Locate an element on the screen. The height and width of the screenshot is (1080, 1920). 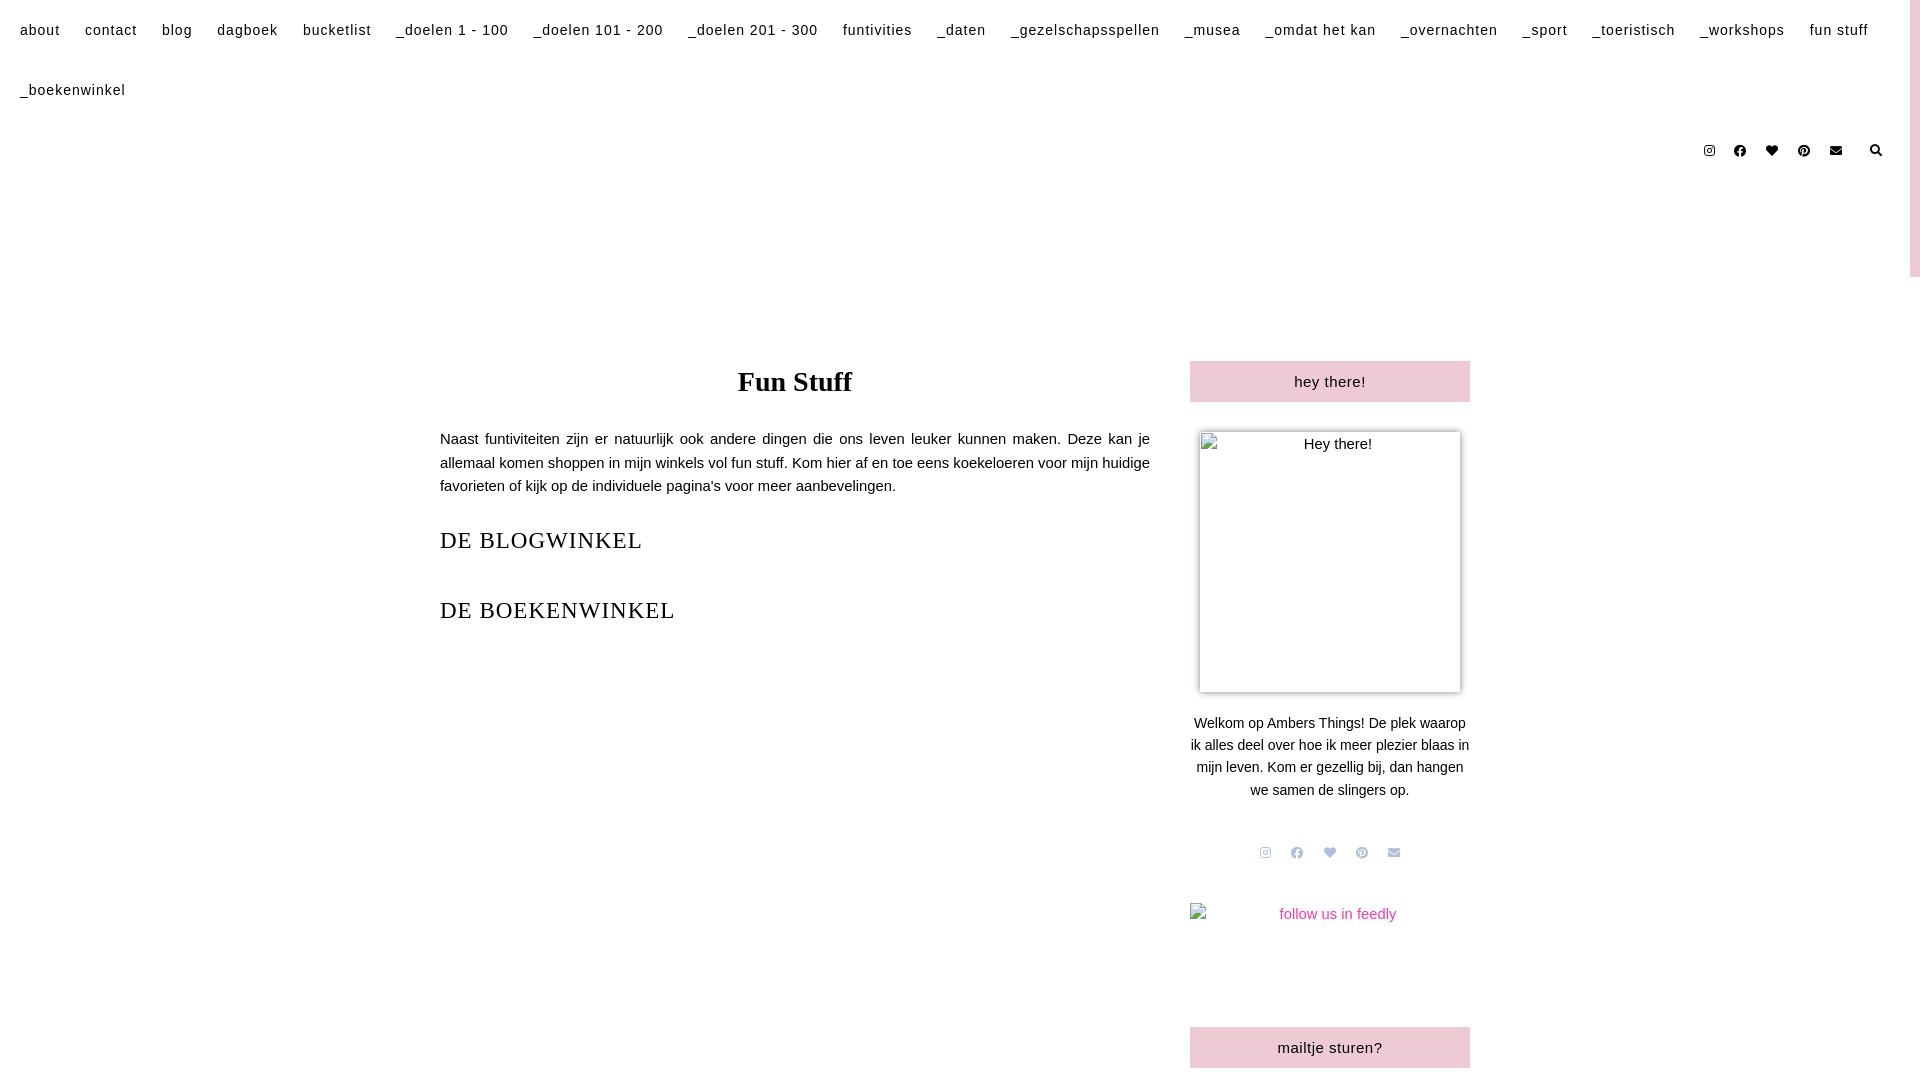
_workshops is located at coordinates (1742, 30).